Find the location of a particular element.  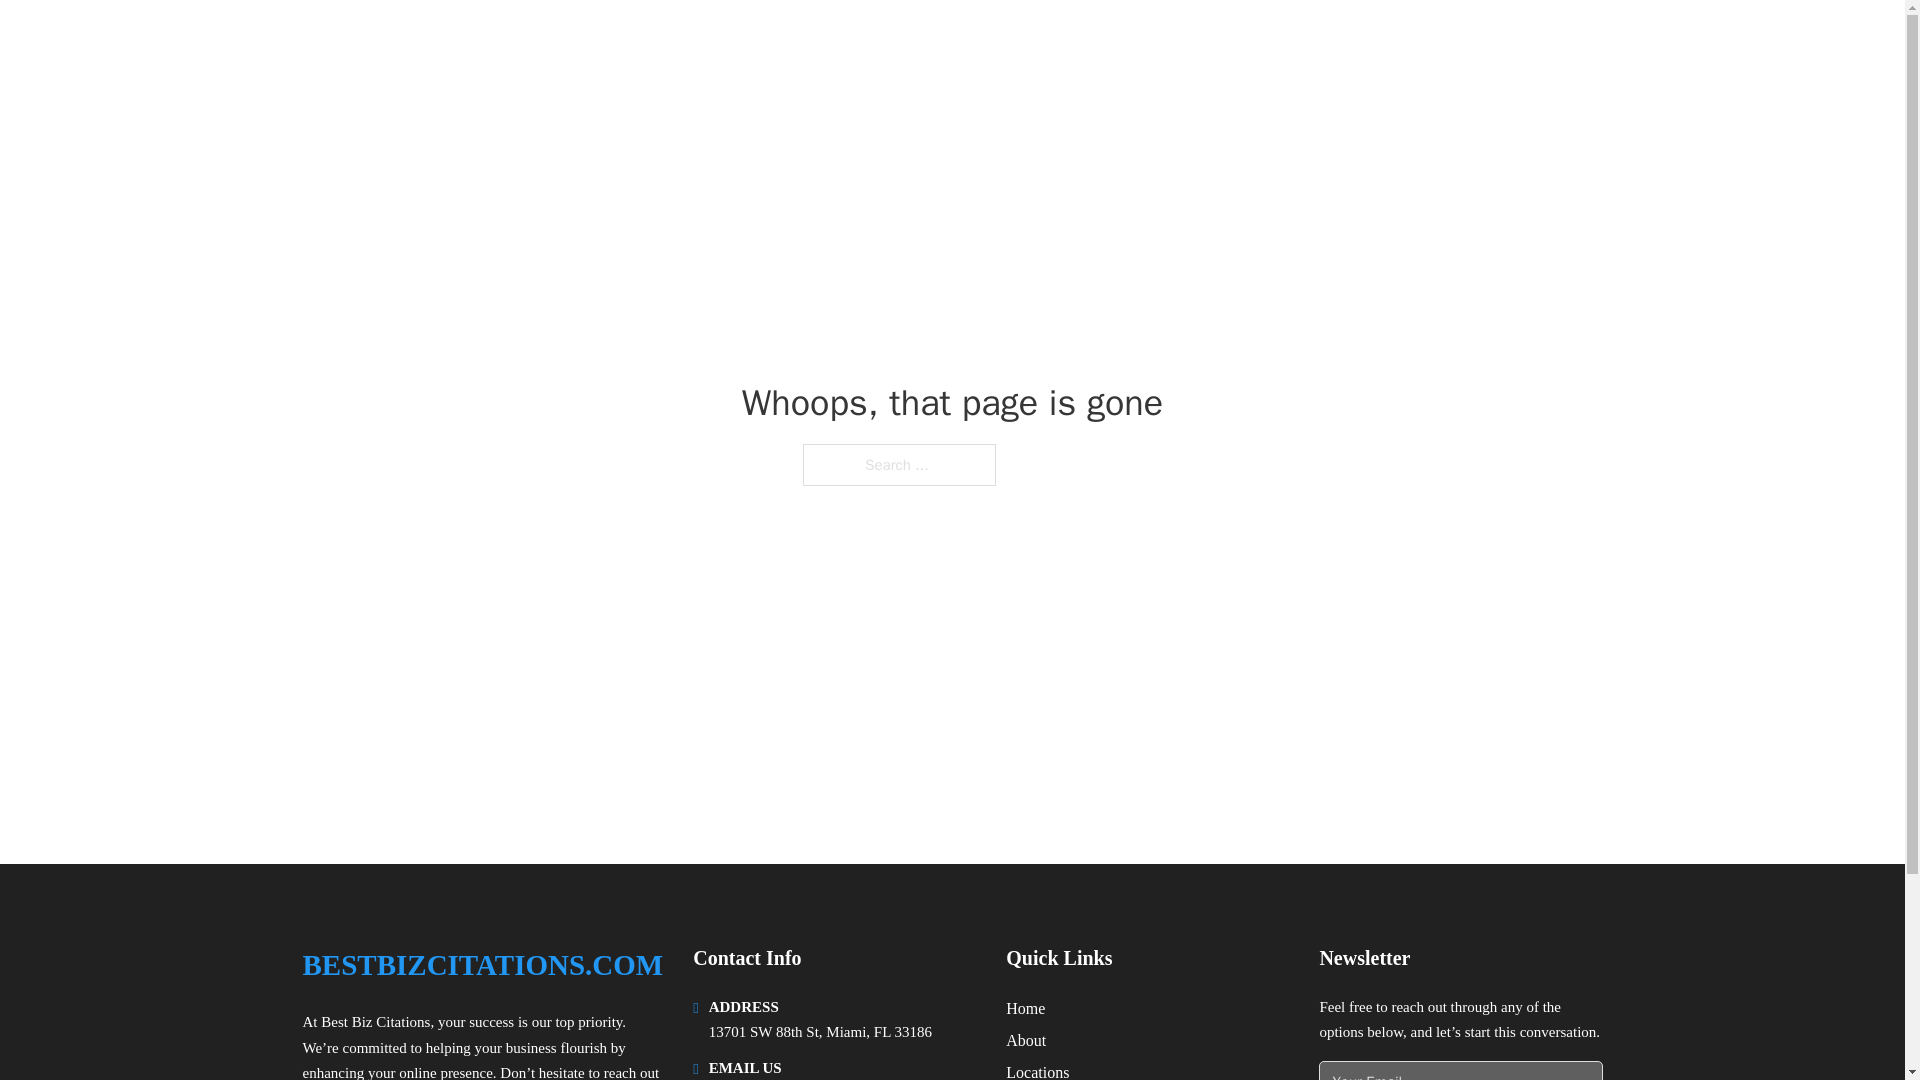

BESTBIZCITATIONS.COM is located at coordinates (482, 965).